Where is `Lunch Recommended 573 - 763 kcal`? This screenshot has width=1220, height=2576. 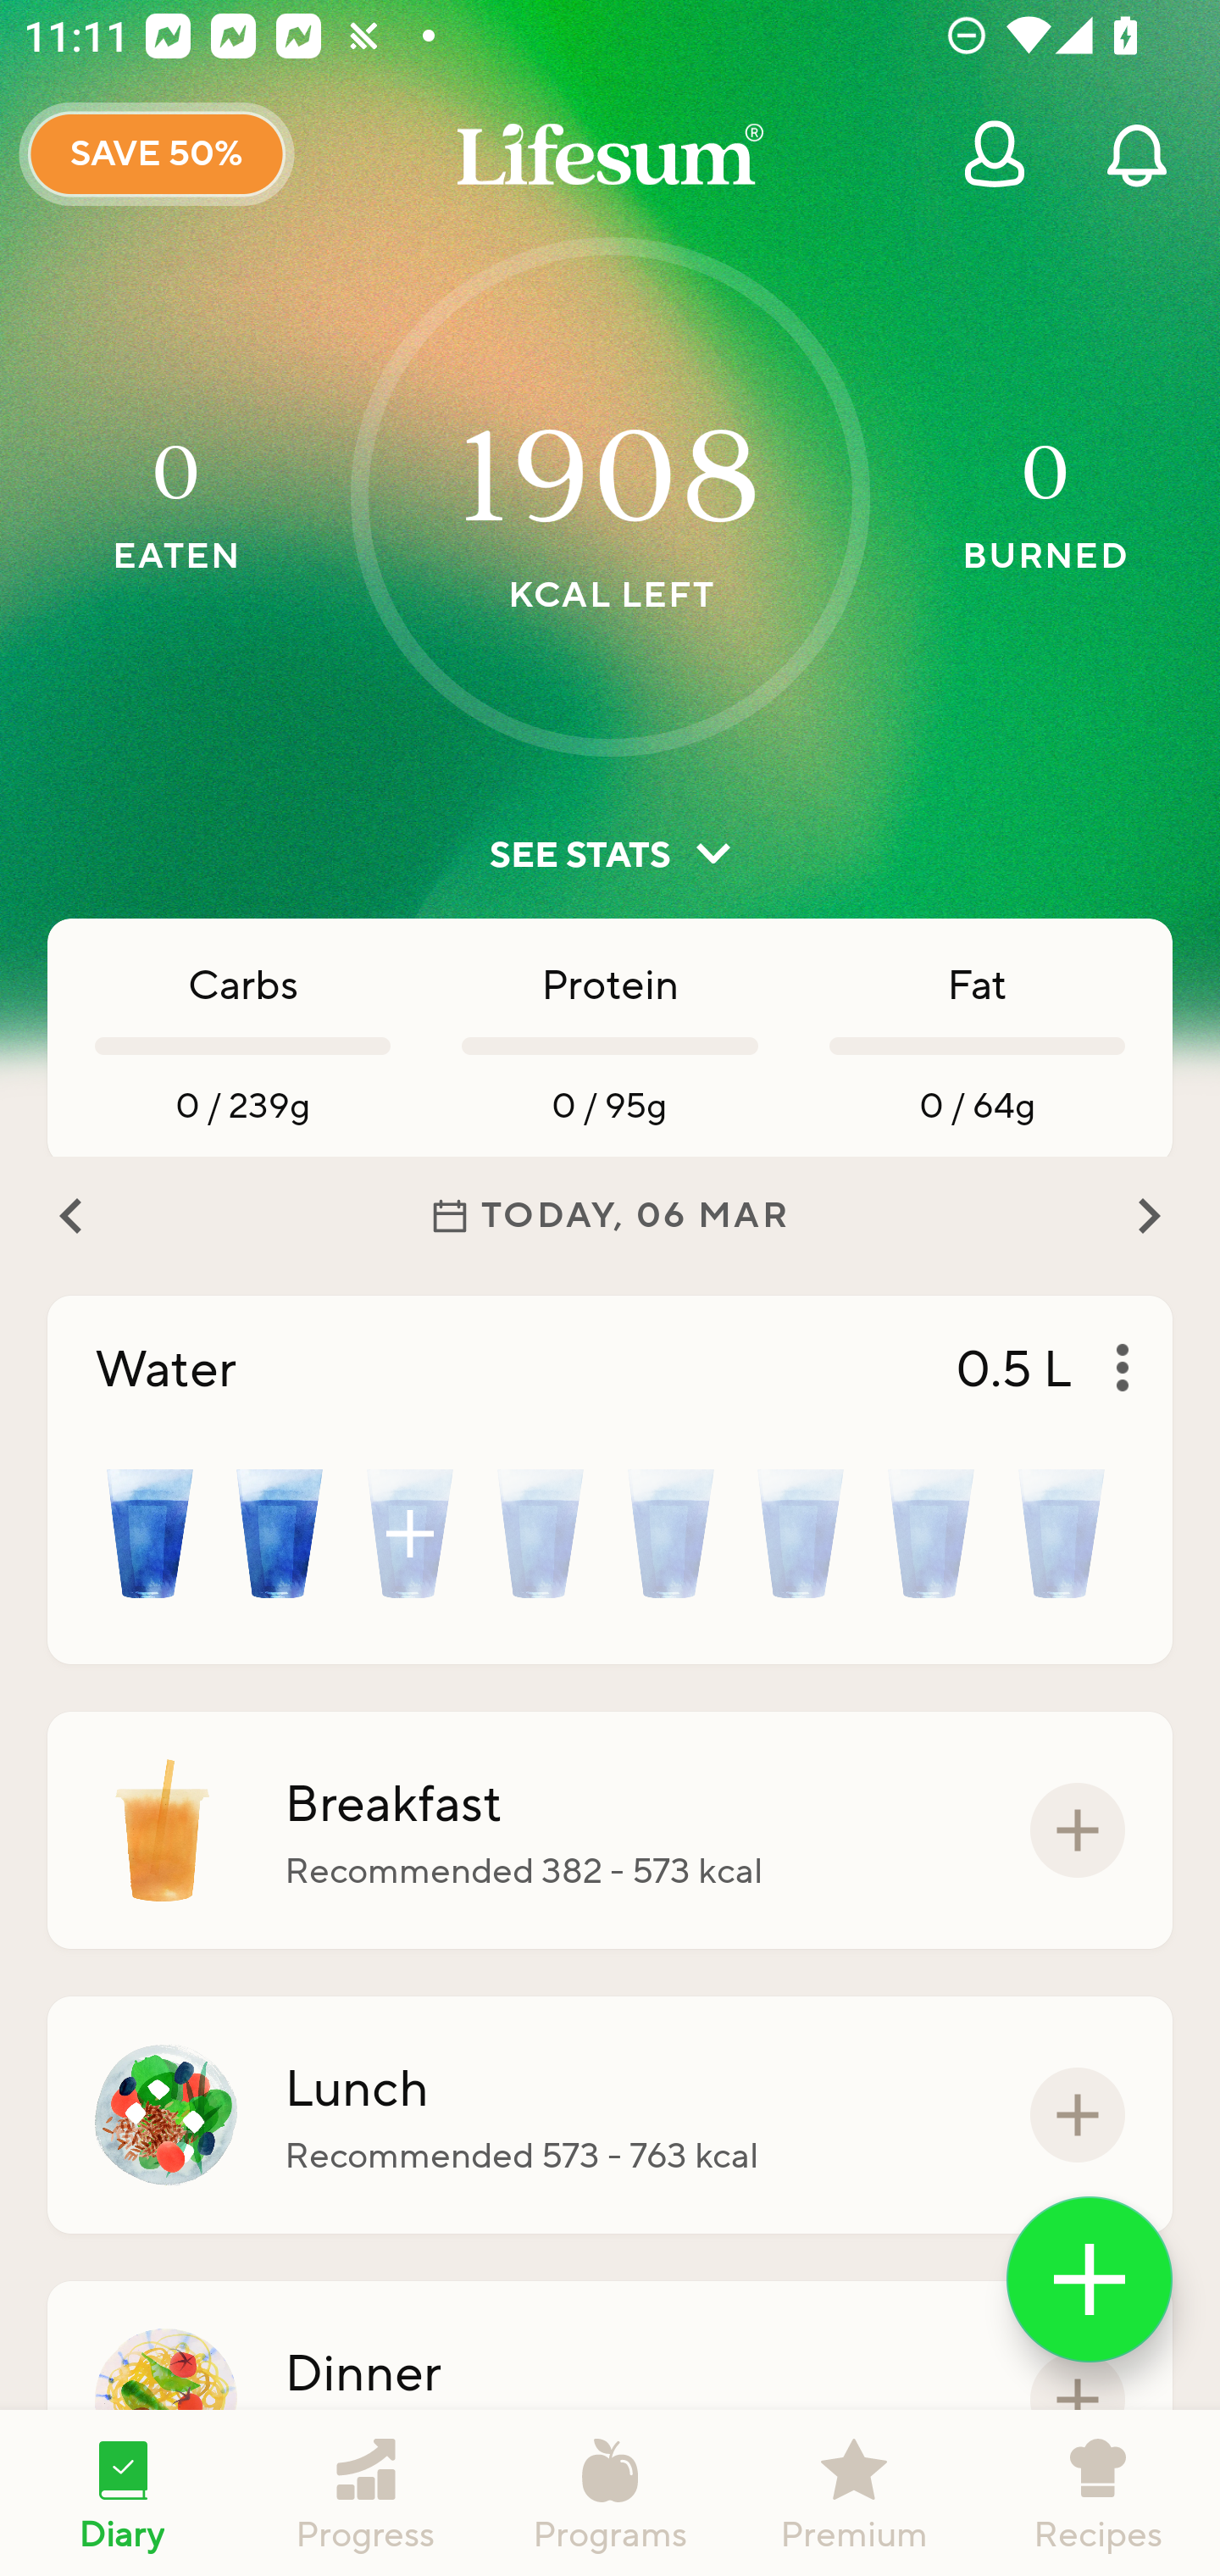 Lunch Recommended 573 - 763 kcal is located at coordinates (610, 2115).